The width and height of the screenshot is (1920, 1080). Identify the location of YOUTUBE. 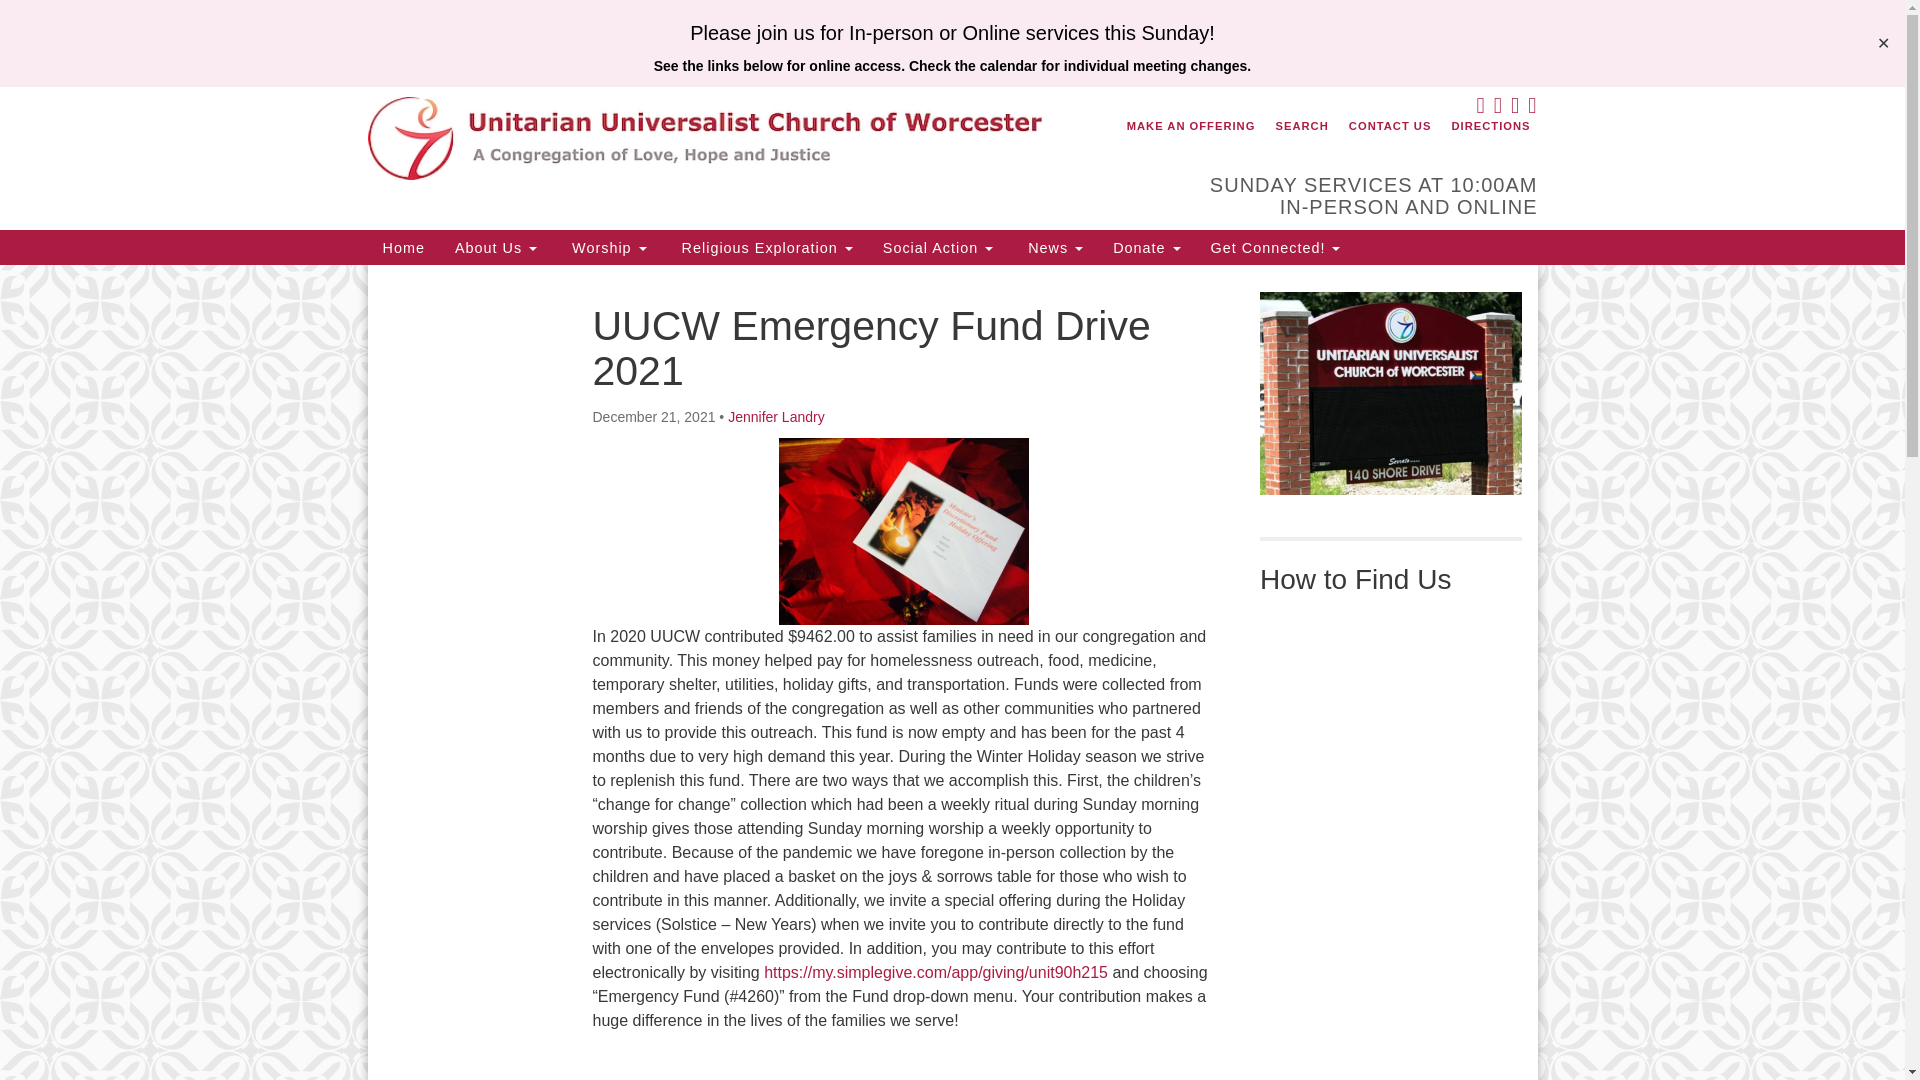
(1514, 108).